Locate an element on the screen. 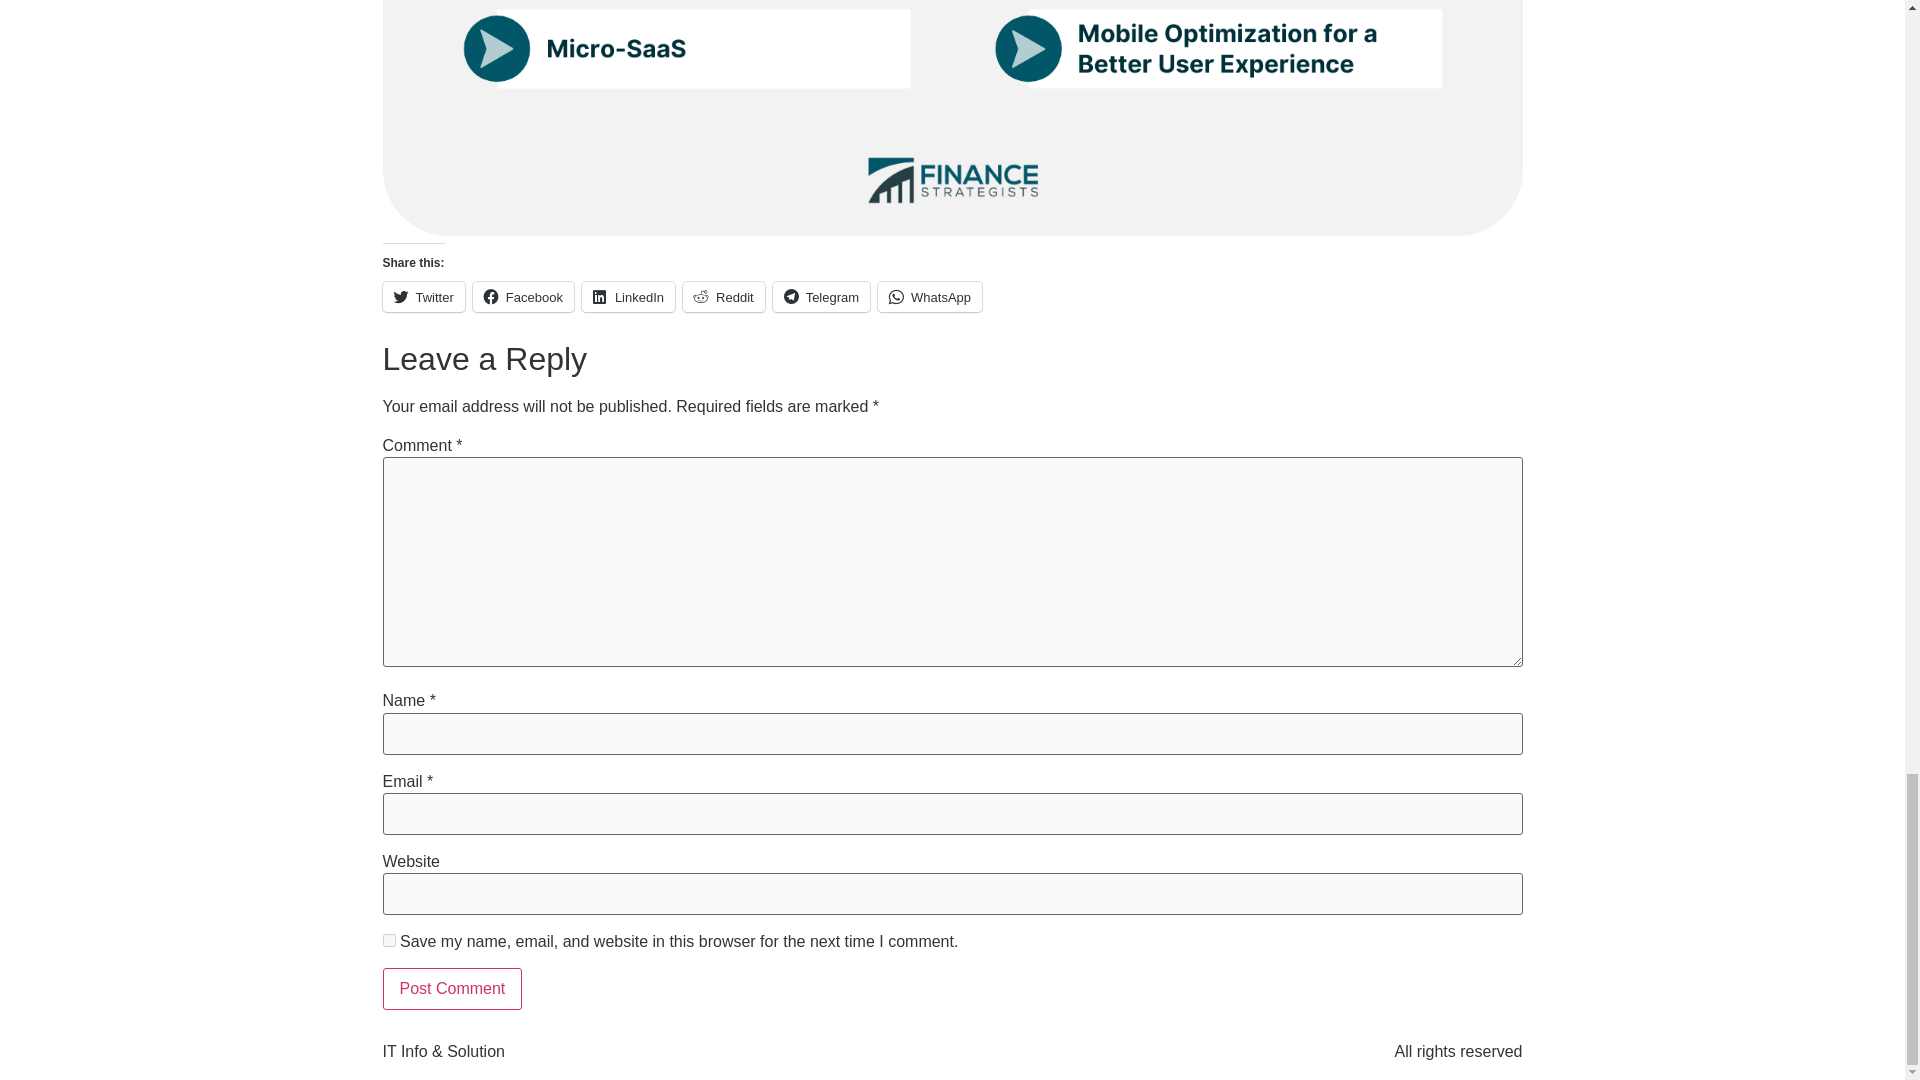 This screenshot has height=1080, width=1920. Twitter is located at coordinates (423, 296).